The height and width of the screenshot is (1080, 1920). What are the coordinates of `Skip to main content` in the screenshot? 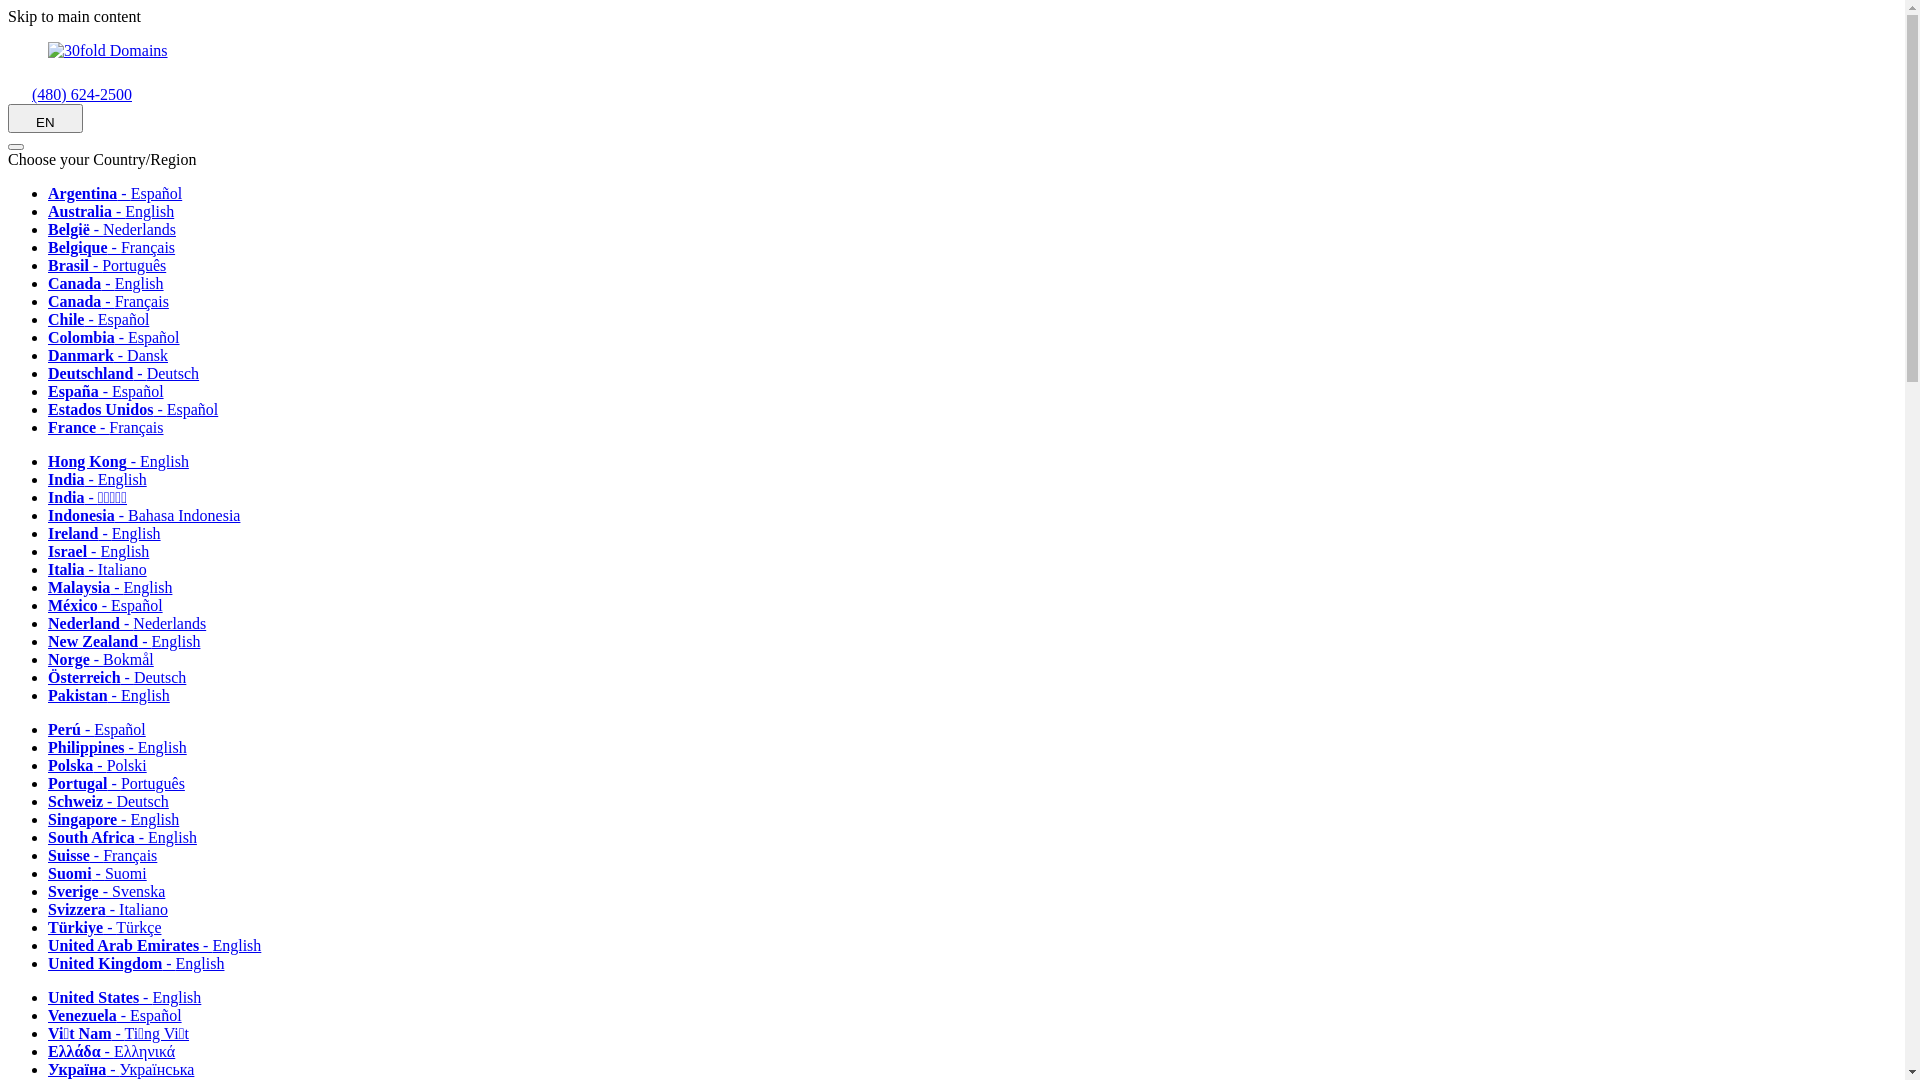 It's located at (74, 16).